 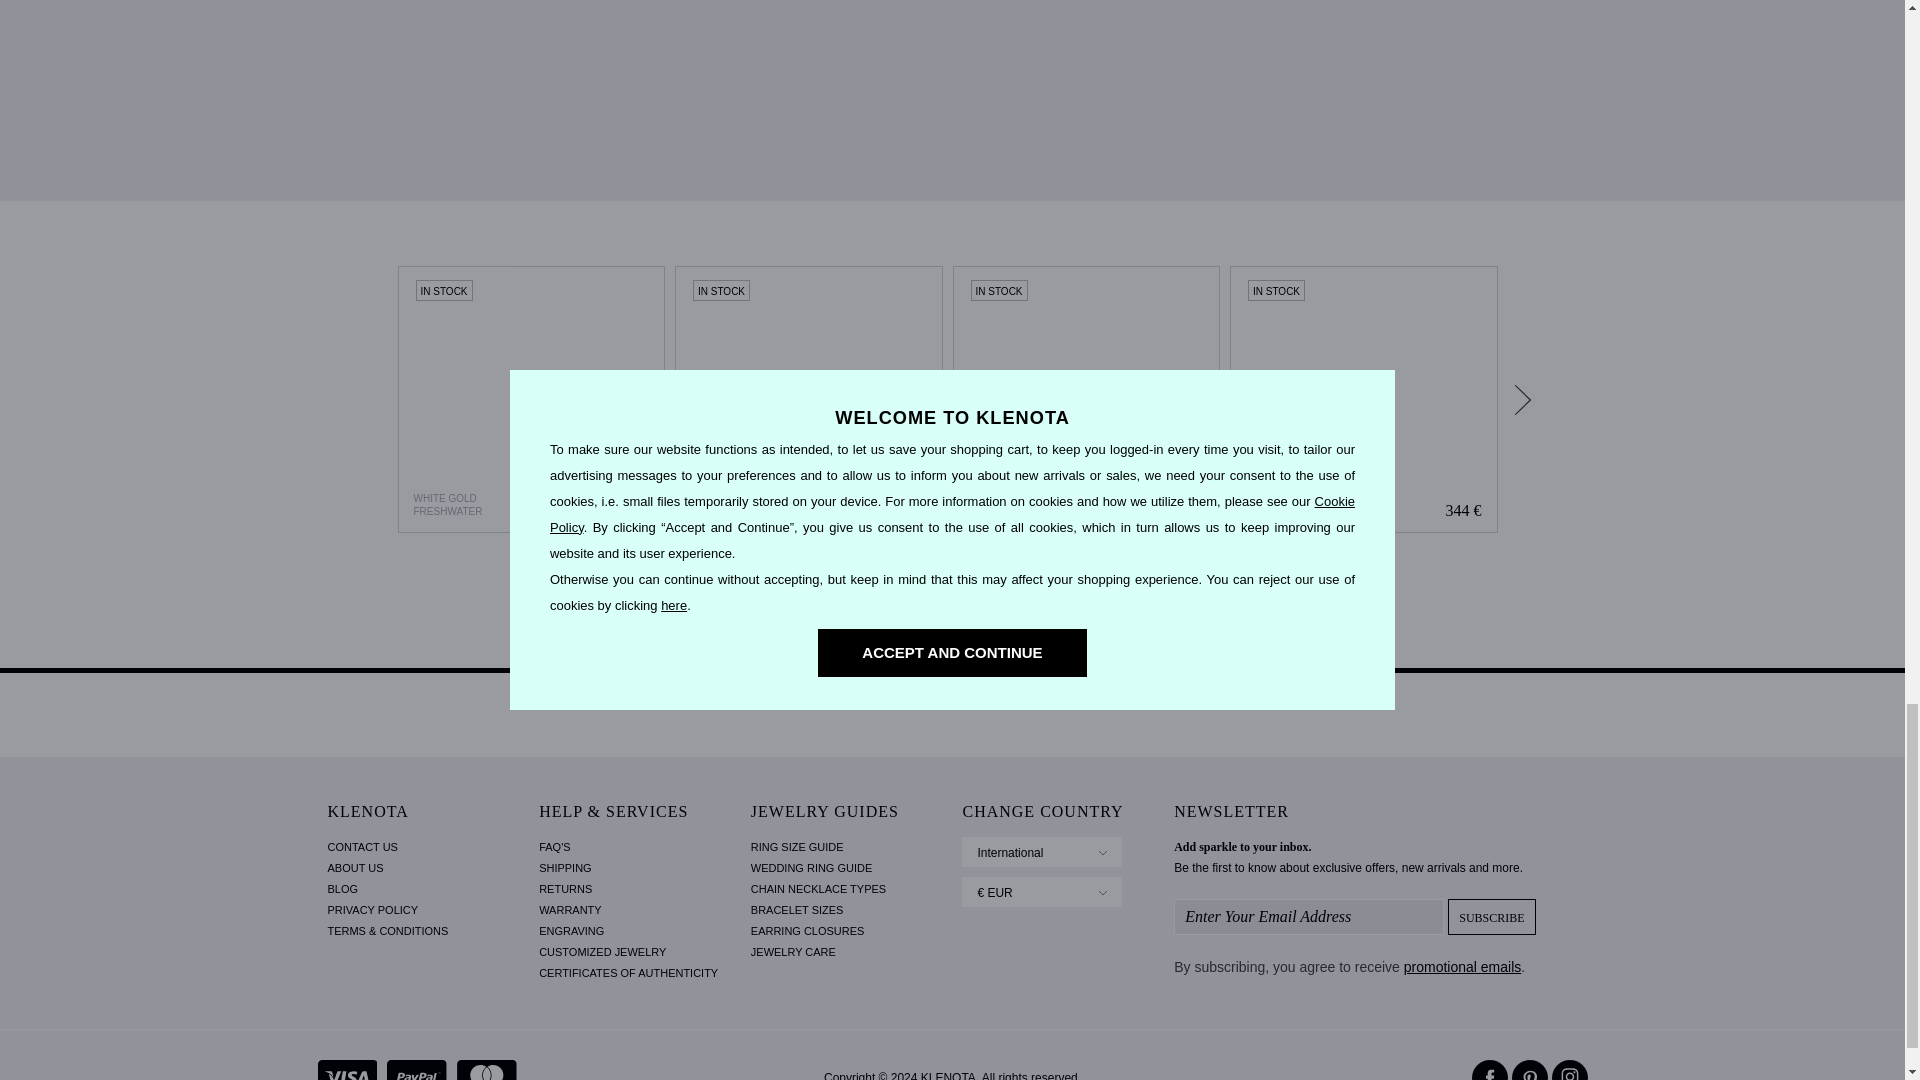 I want to click on Pearl Bracelet with White Gold Fastening, so click(x=530, y=400).